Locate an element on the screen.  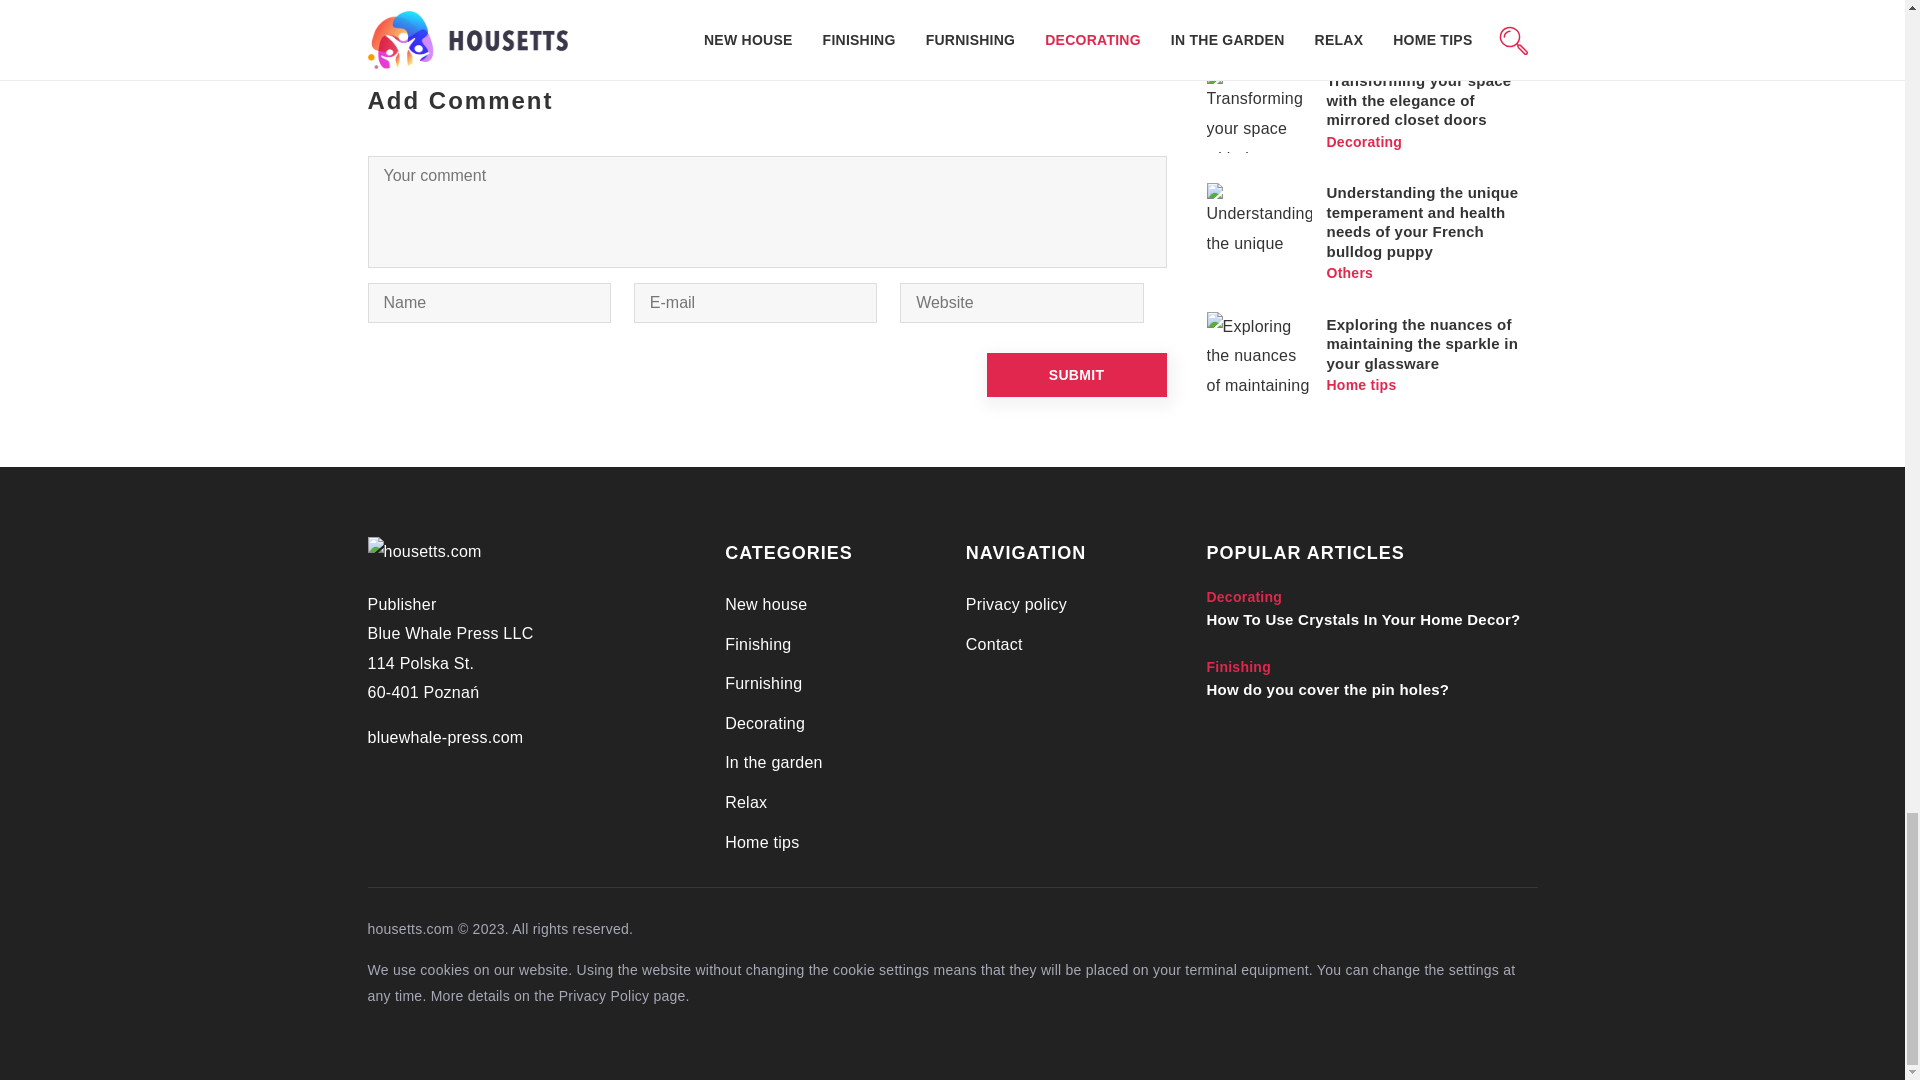
Decorating is located at coordinates (764, 723).